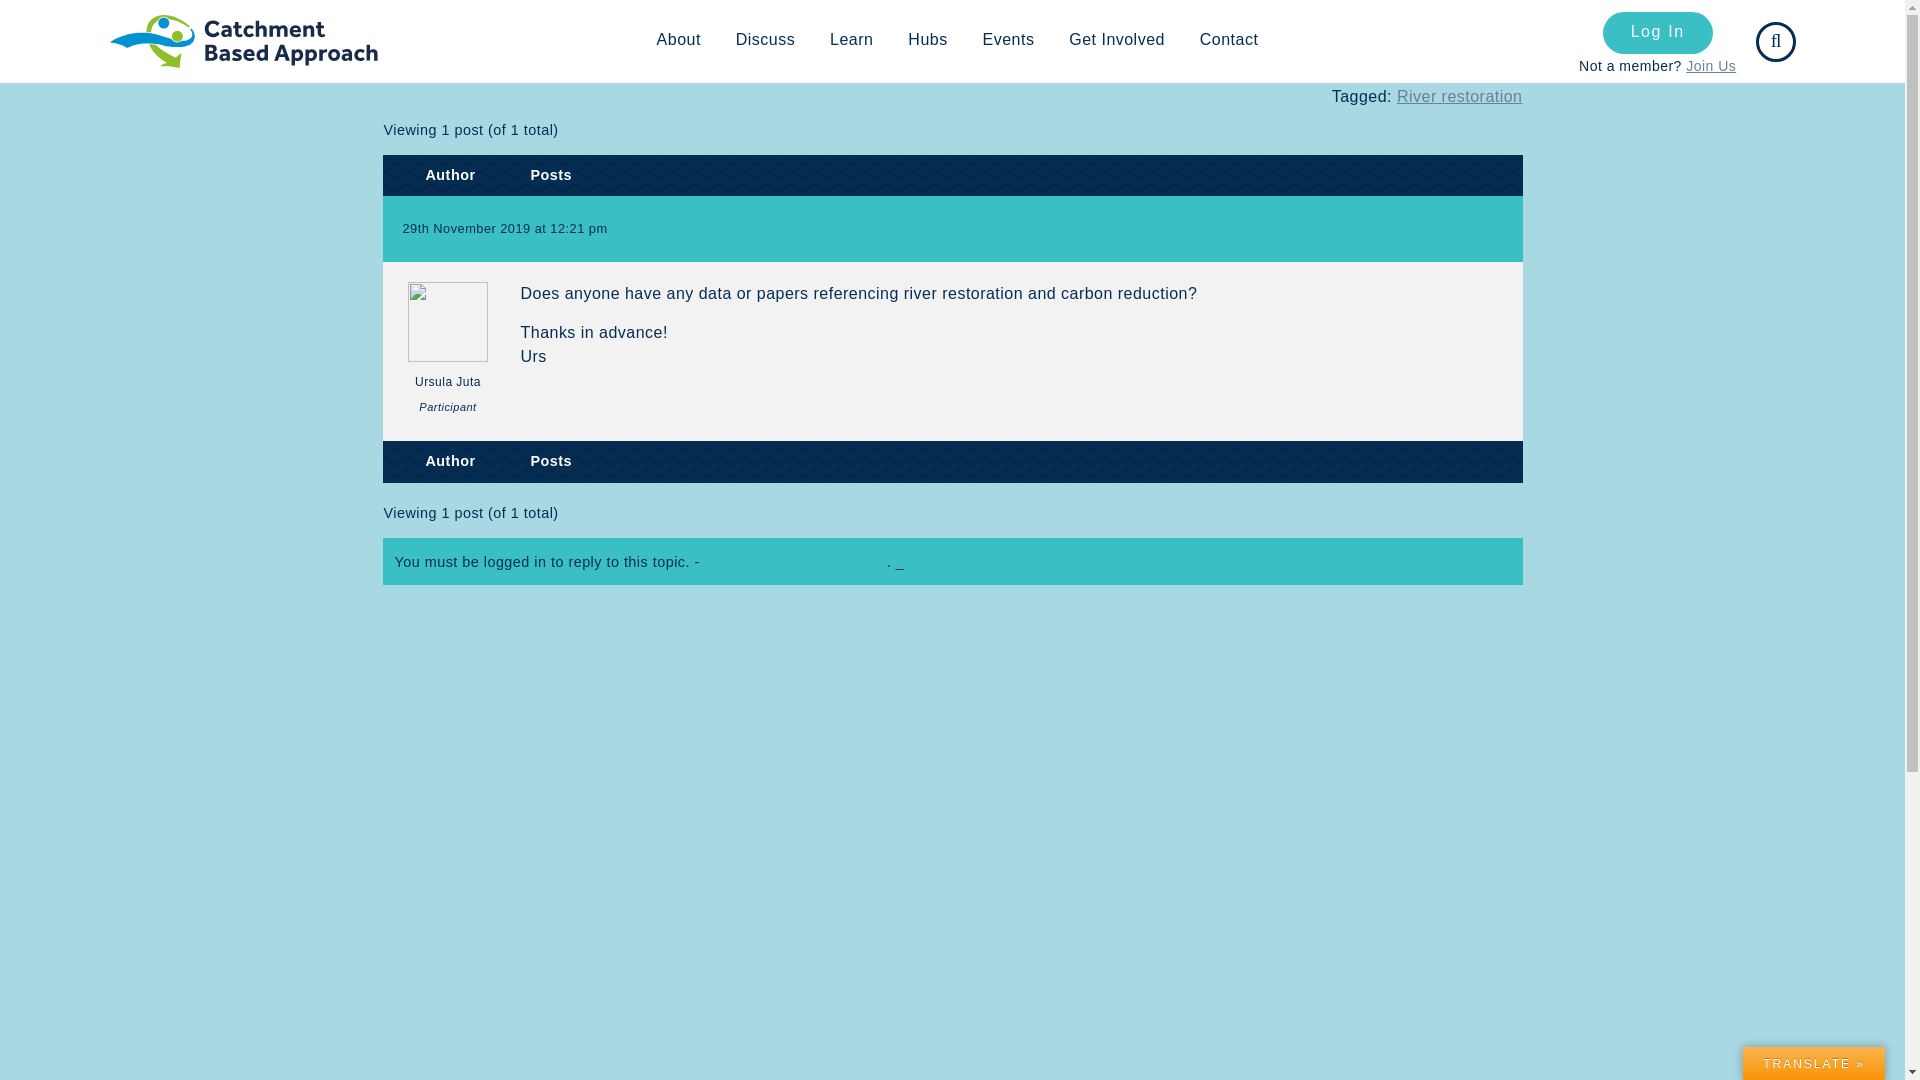 The width and height of the screenshot is (1920, 1080). Describe the element at coordinates (850, 40) in the screenshot. I see `Learn` at that location.